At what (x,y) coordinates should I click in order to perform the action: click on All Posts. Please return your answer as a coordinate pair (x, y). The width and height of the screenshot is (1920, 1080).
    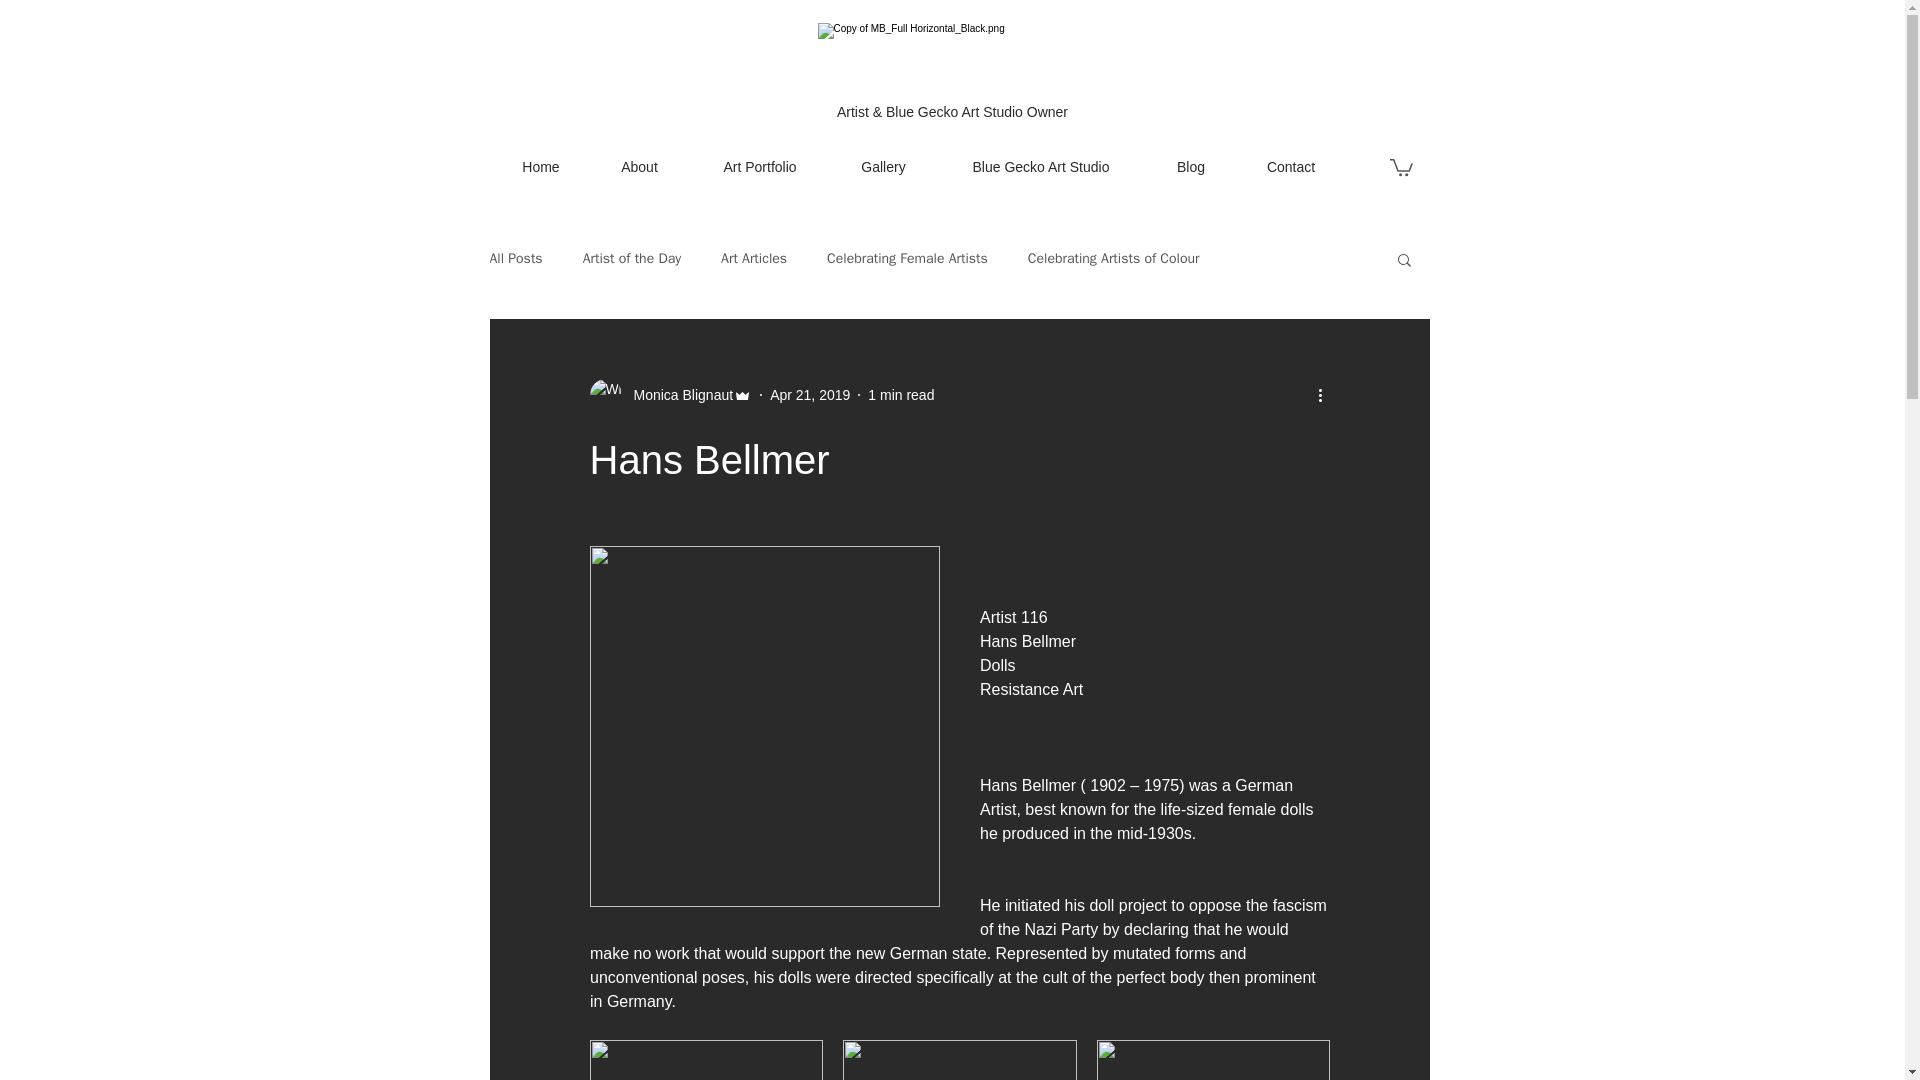
    Looking at the image, I should click on (516, 258).